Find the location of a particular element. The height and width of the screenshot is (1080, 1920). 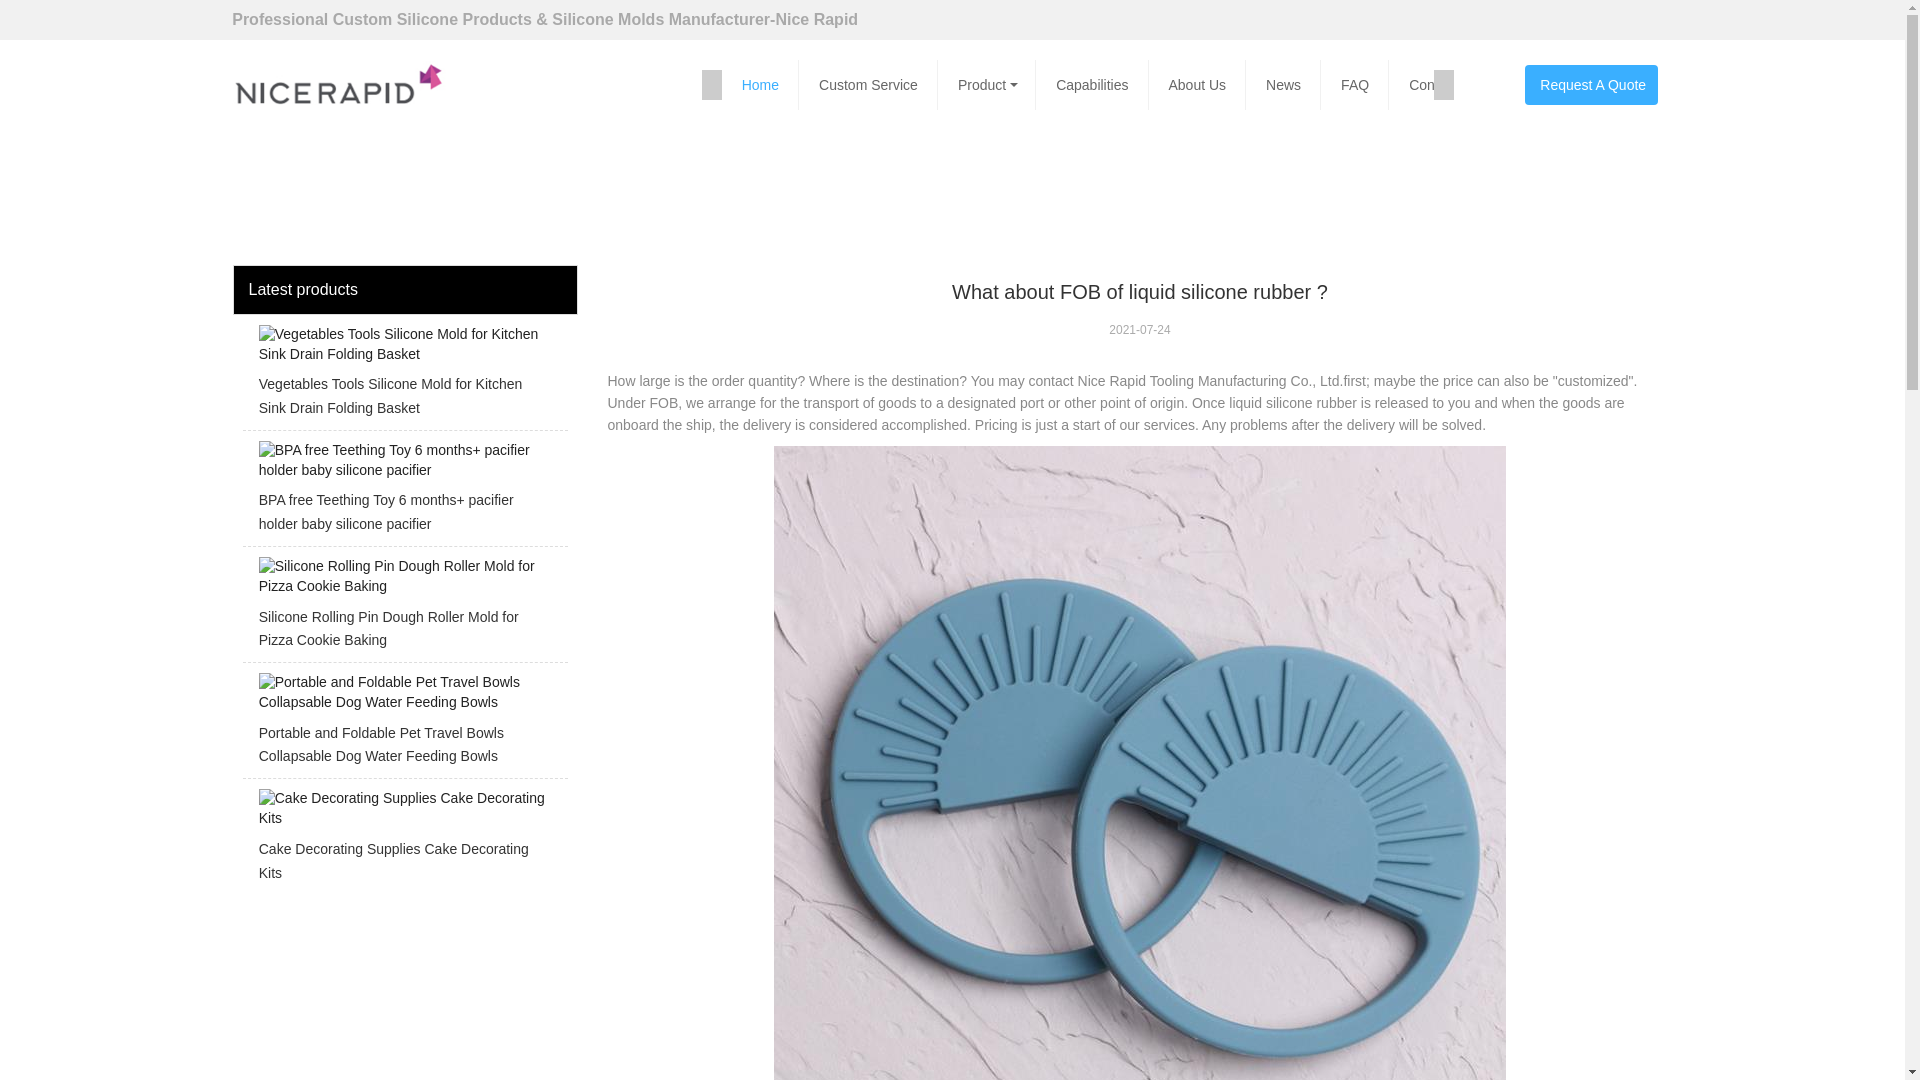

Contact Us is located at coordinates (1442, 84).